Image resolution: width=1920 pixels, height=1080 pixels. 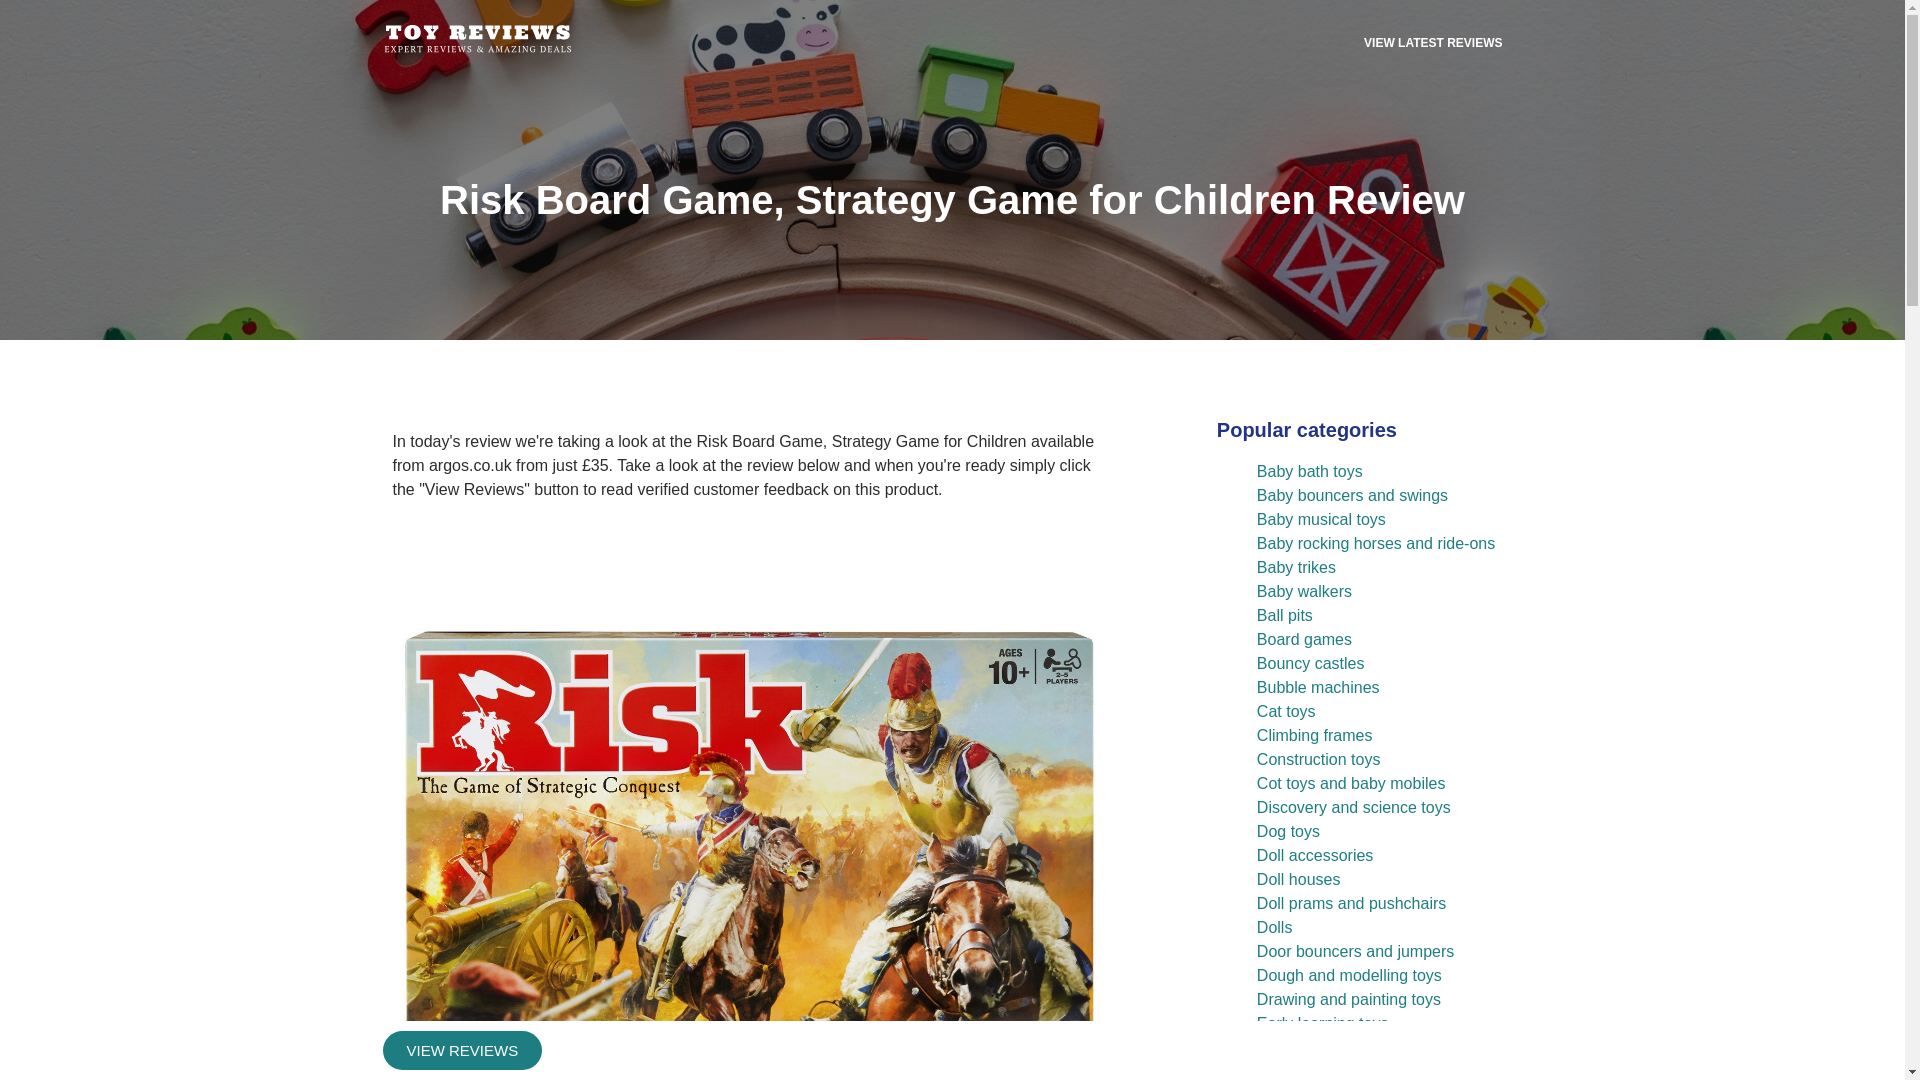 What do you see at coordinates (1304, 592) in the screenshot?
I see `Baby walkers` at bounding box center [1304, 592].